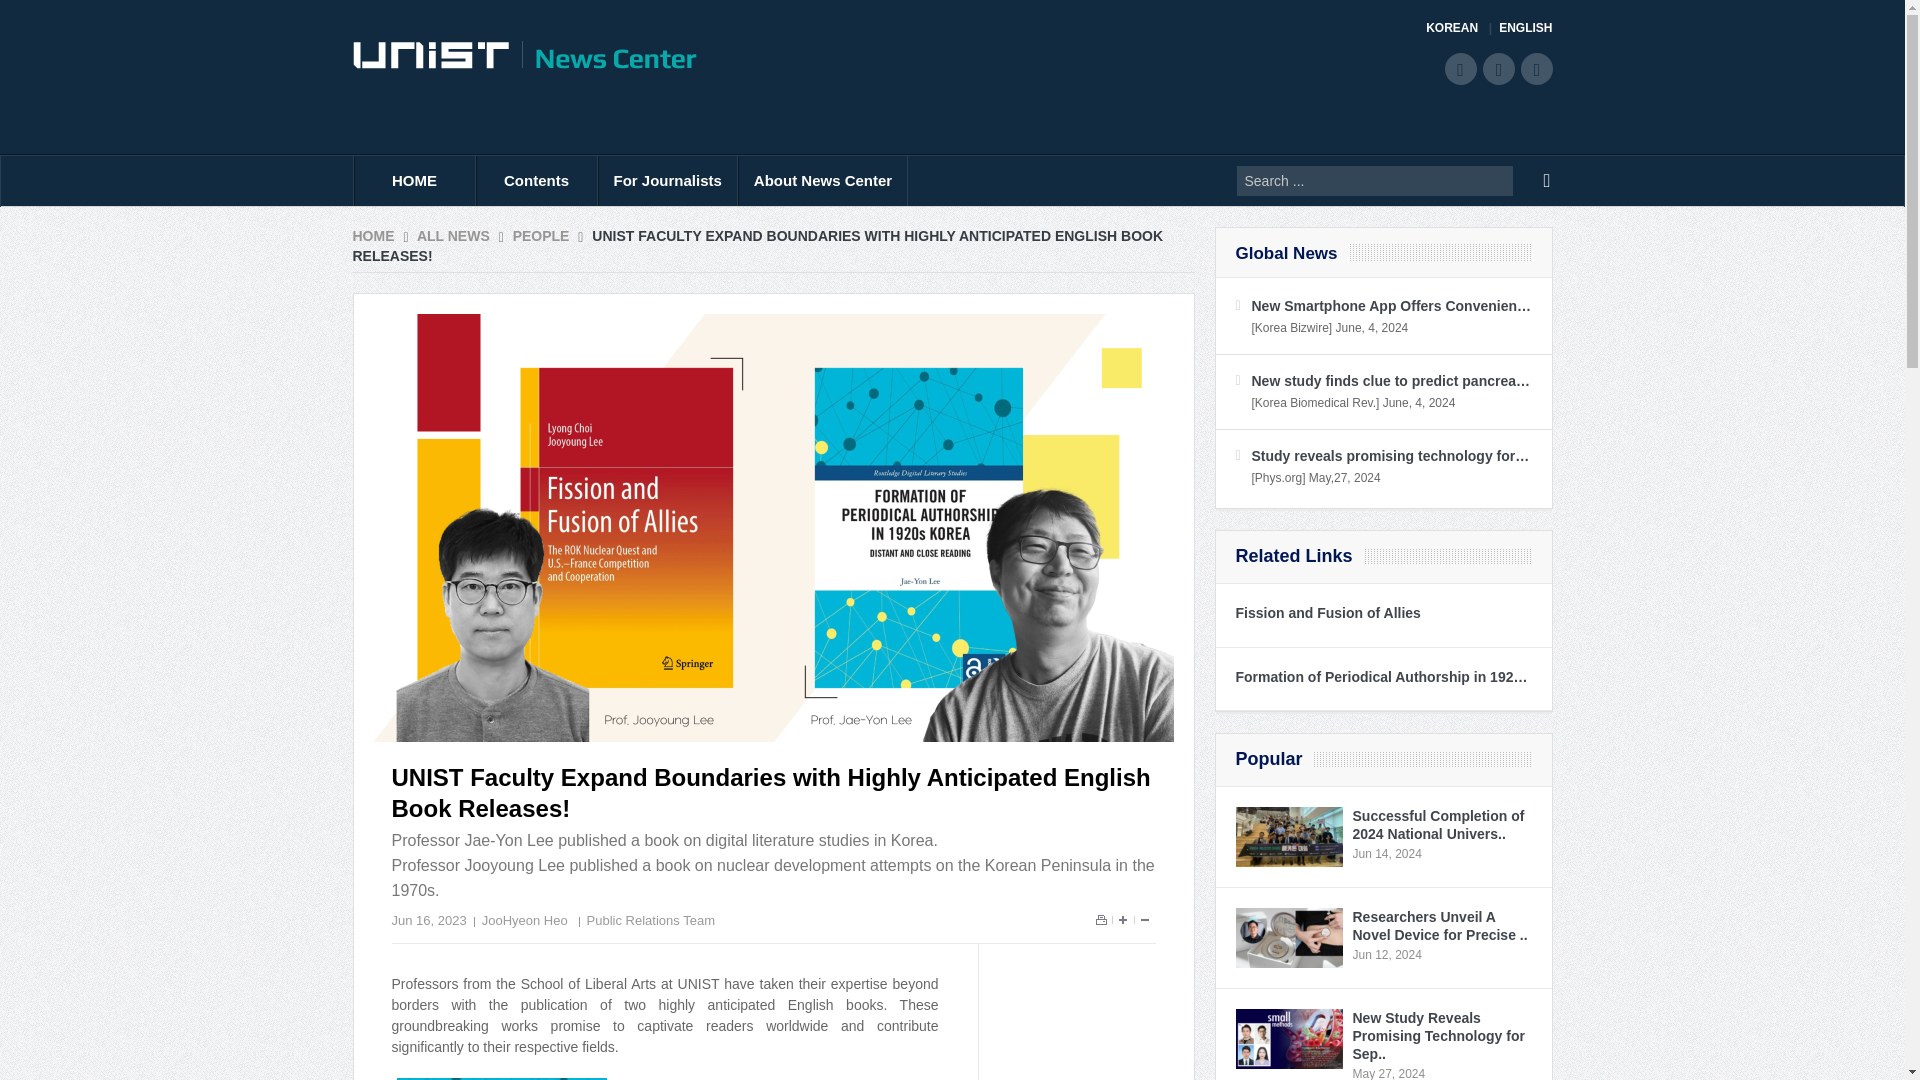  What do you see at coordinates (414, 180) in the screenshot?
I see `HOME` at bounding box center [414, 180].